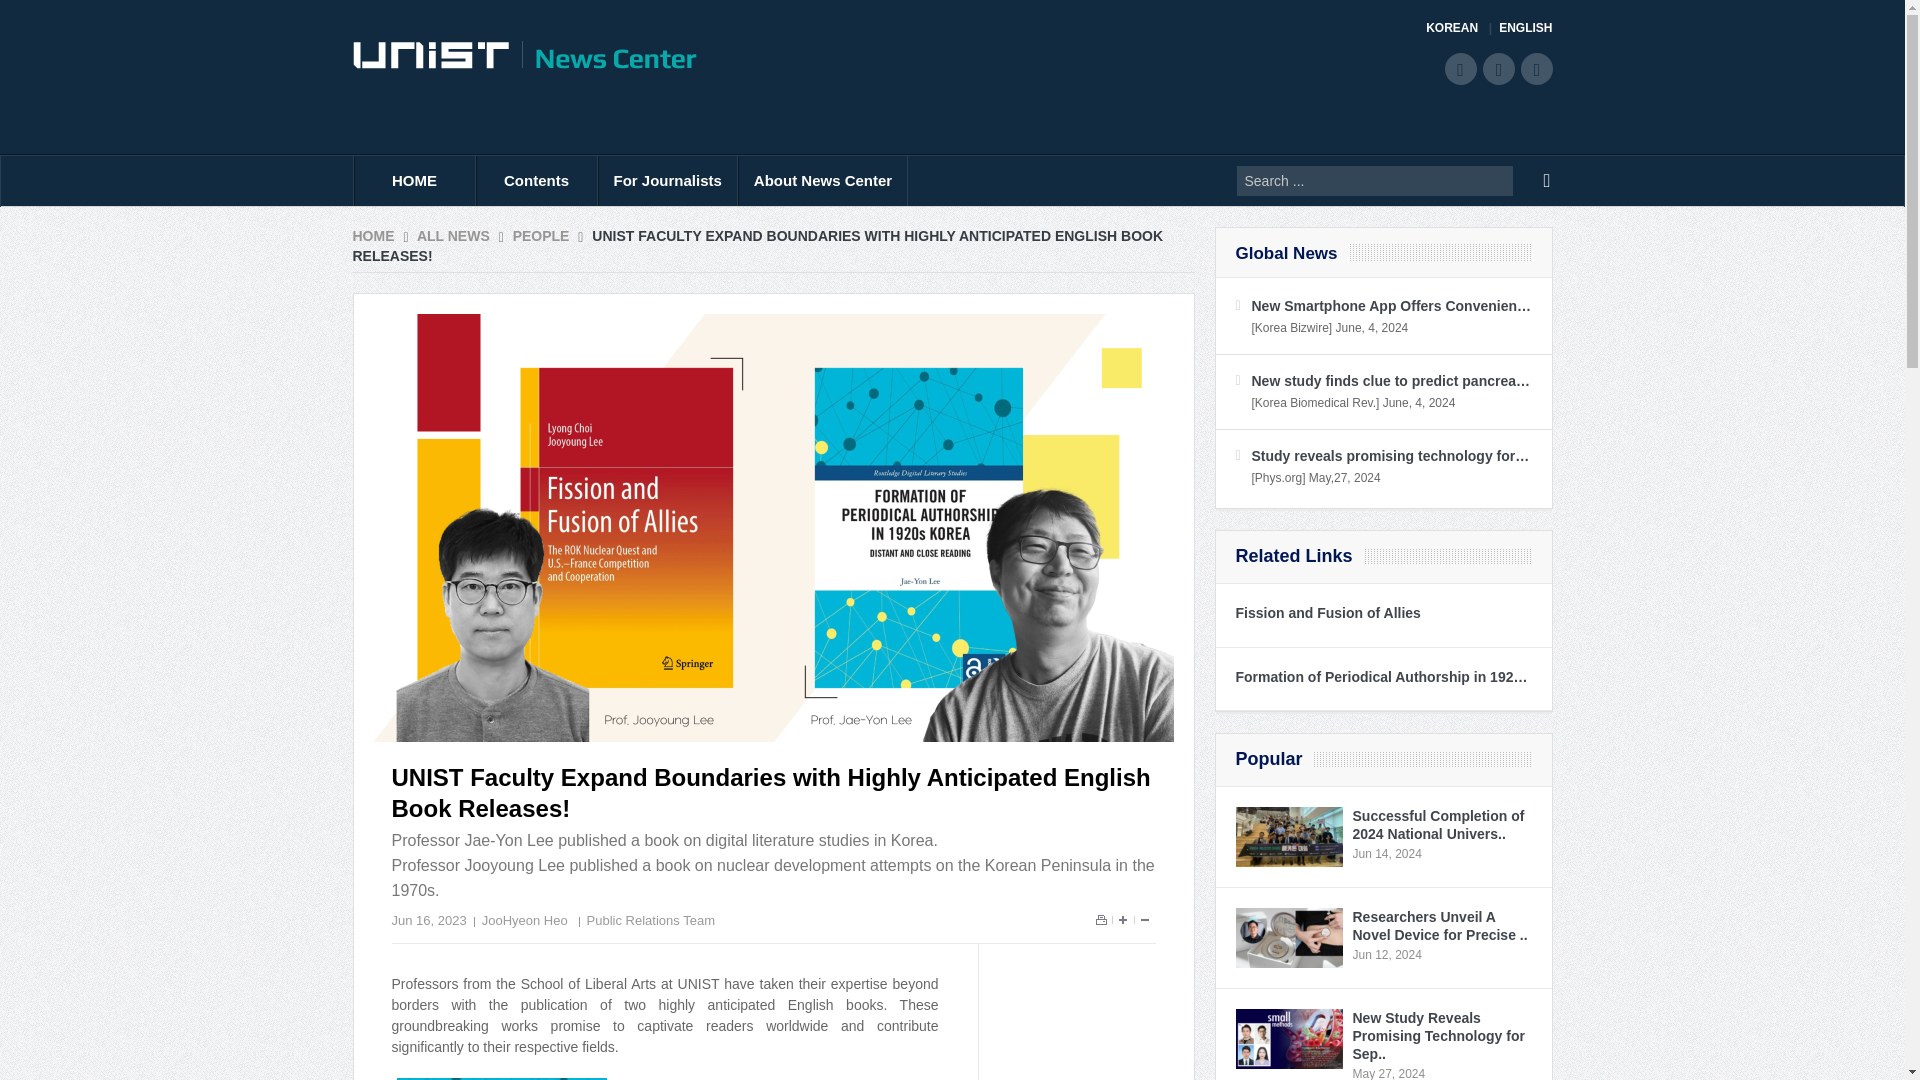  What do you see at coordinates (414, 180) in the screenshot?
I see `HOME` at bounding box center [414, 180].